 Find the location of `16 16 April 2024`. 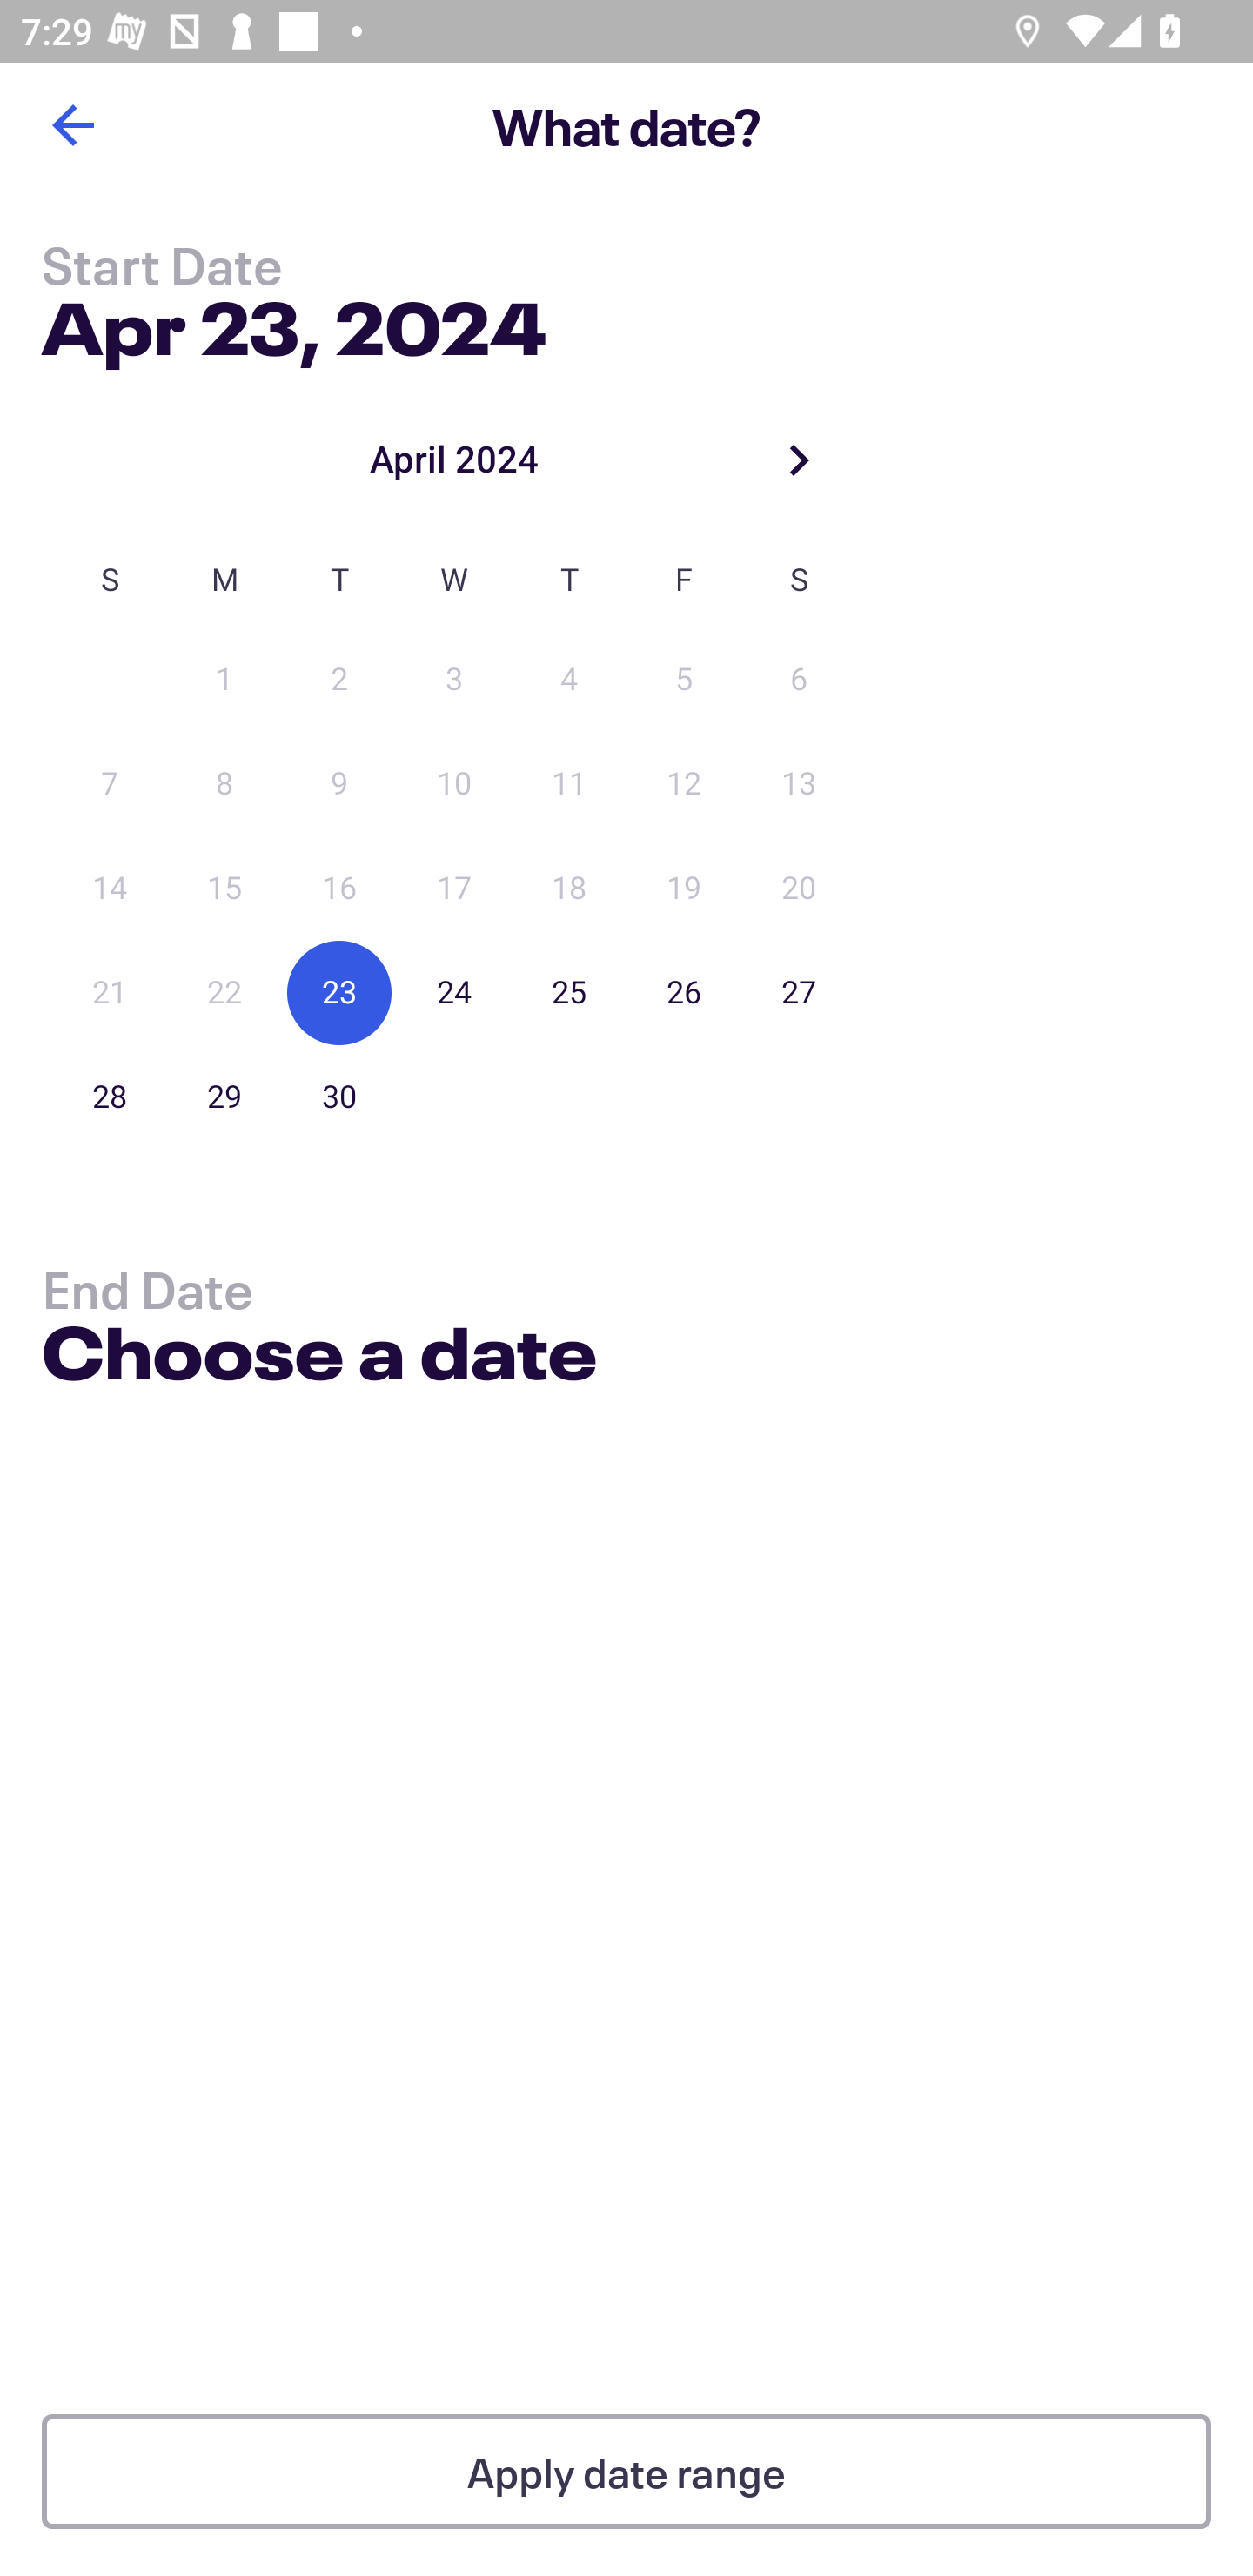

16 16 April 2024 is located at coordinates (339, 889).